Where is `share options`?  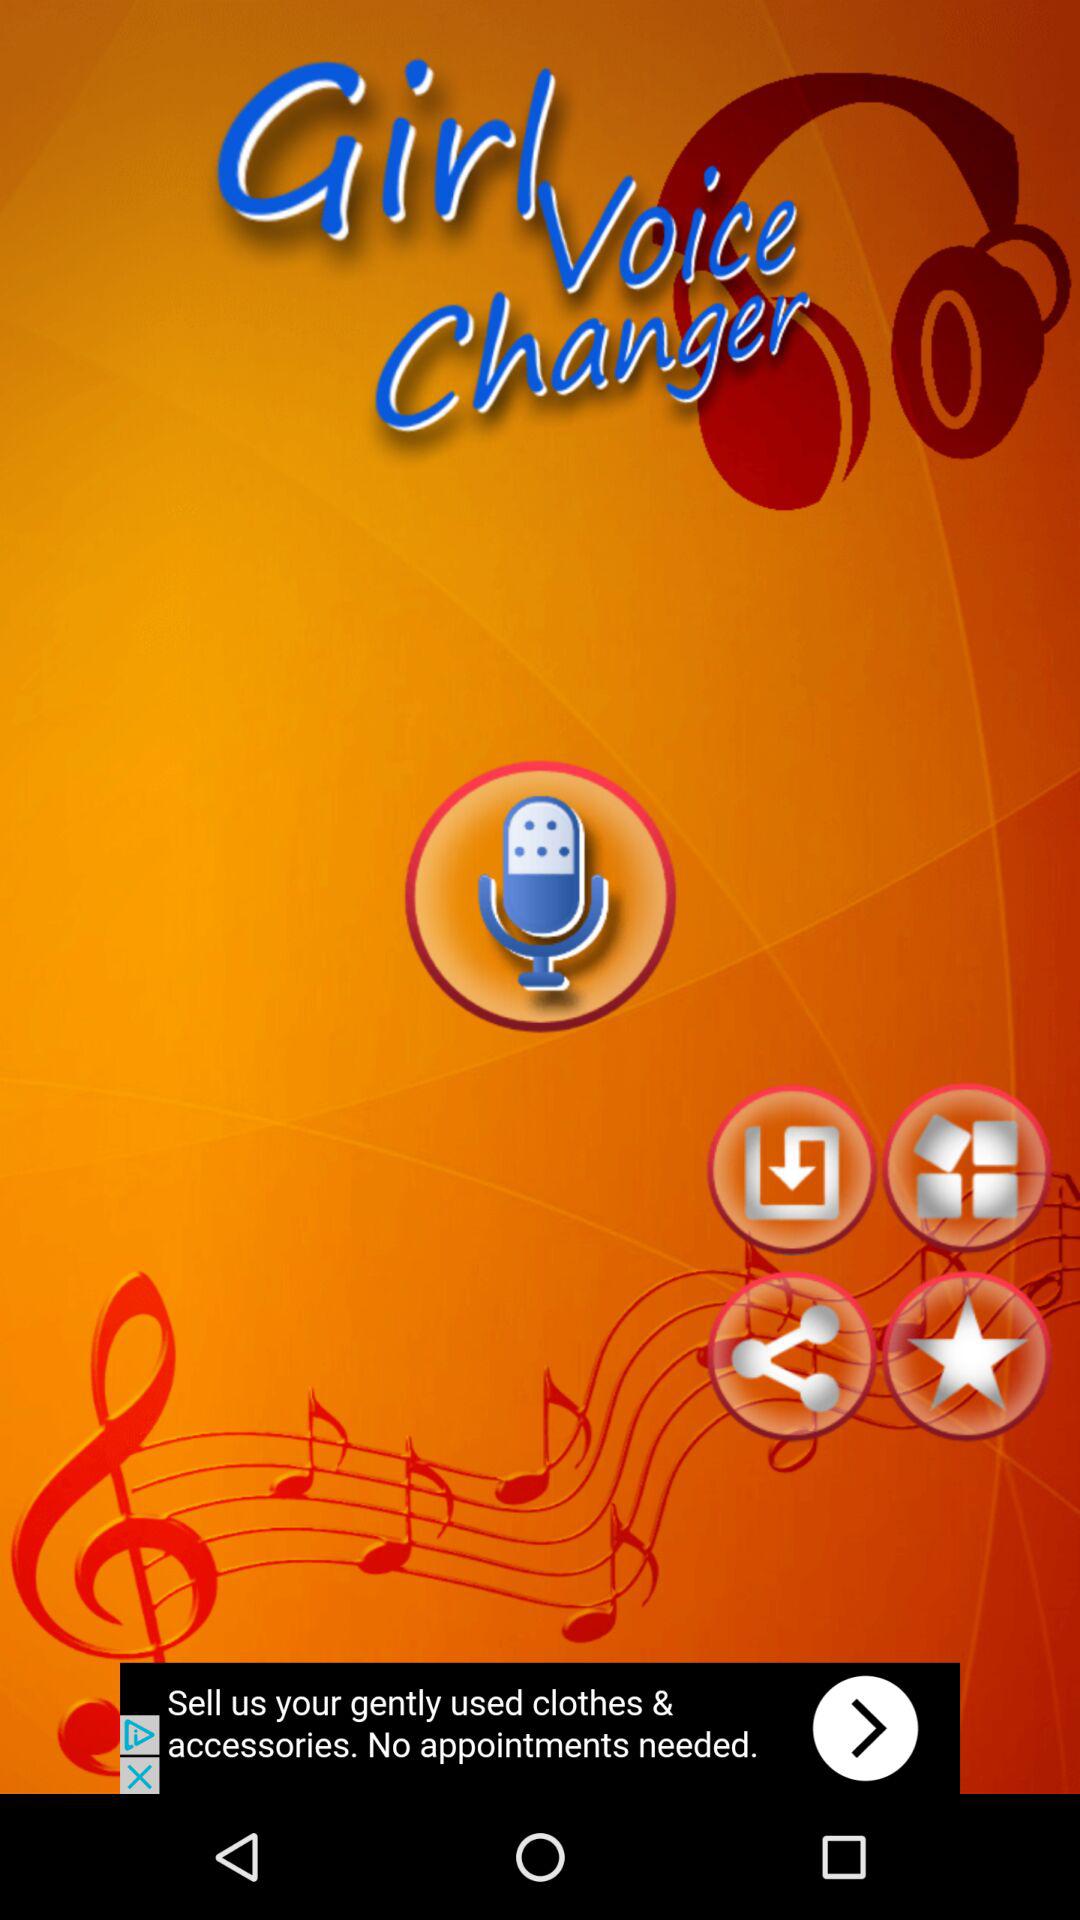 share options is located at coordinates (792, 1356).